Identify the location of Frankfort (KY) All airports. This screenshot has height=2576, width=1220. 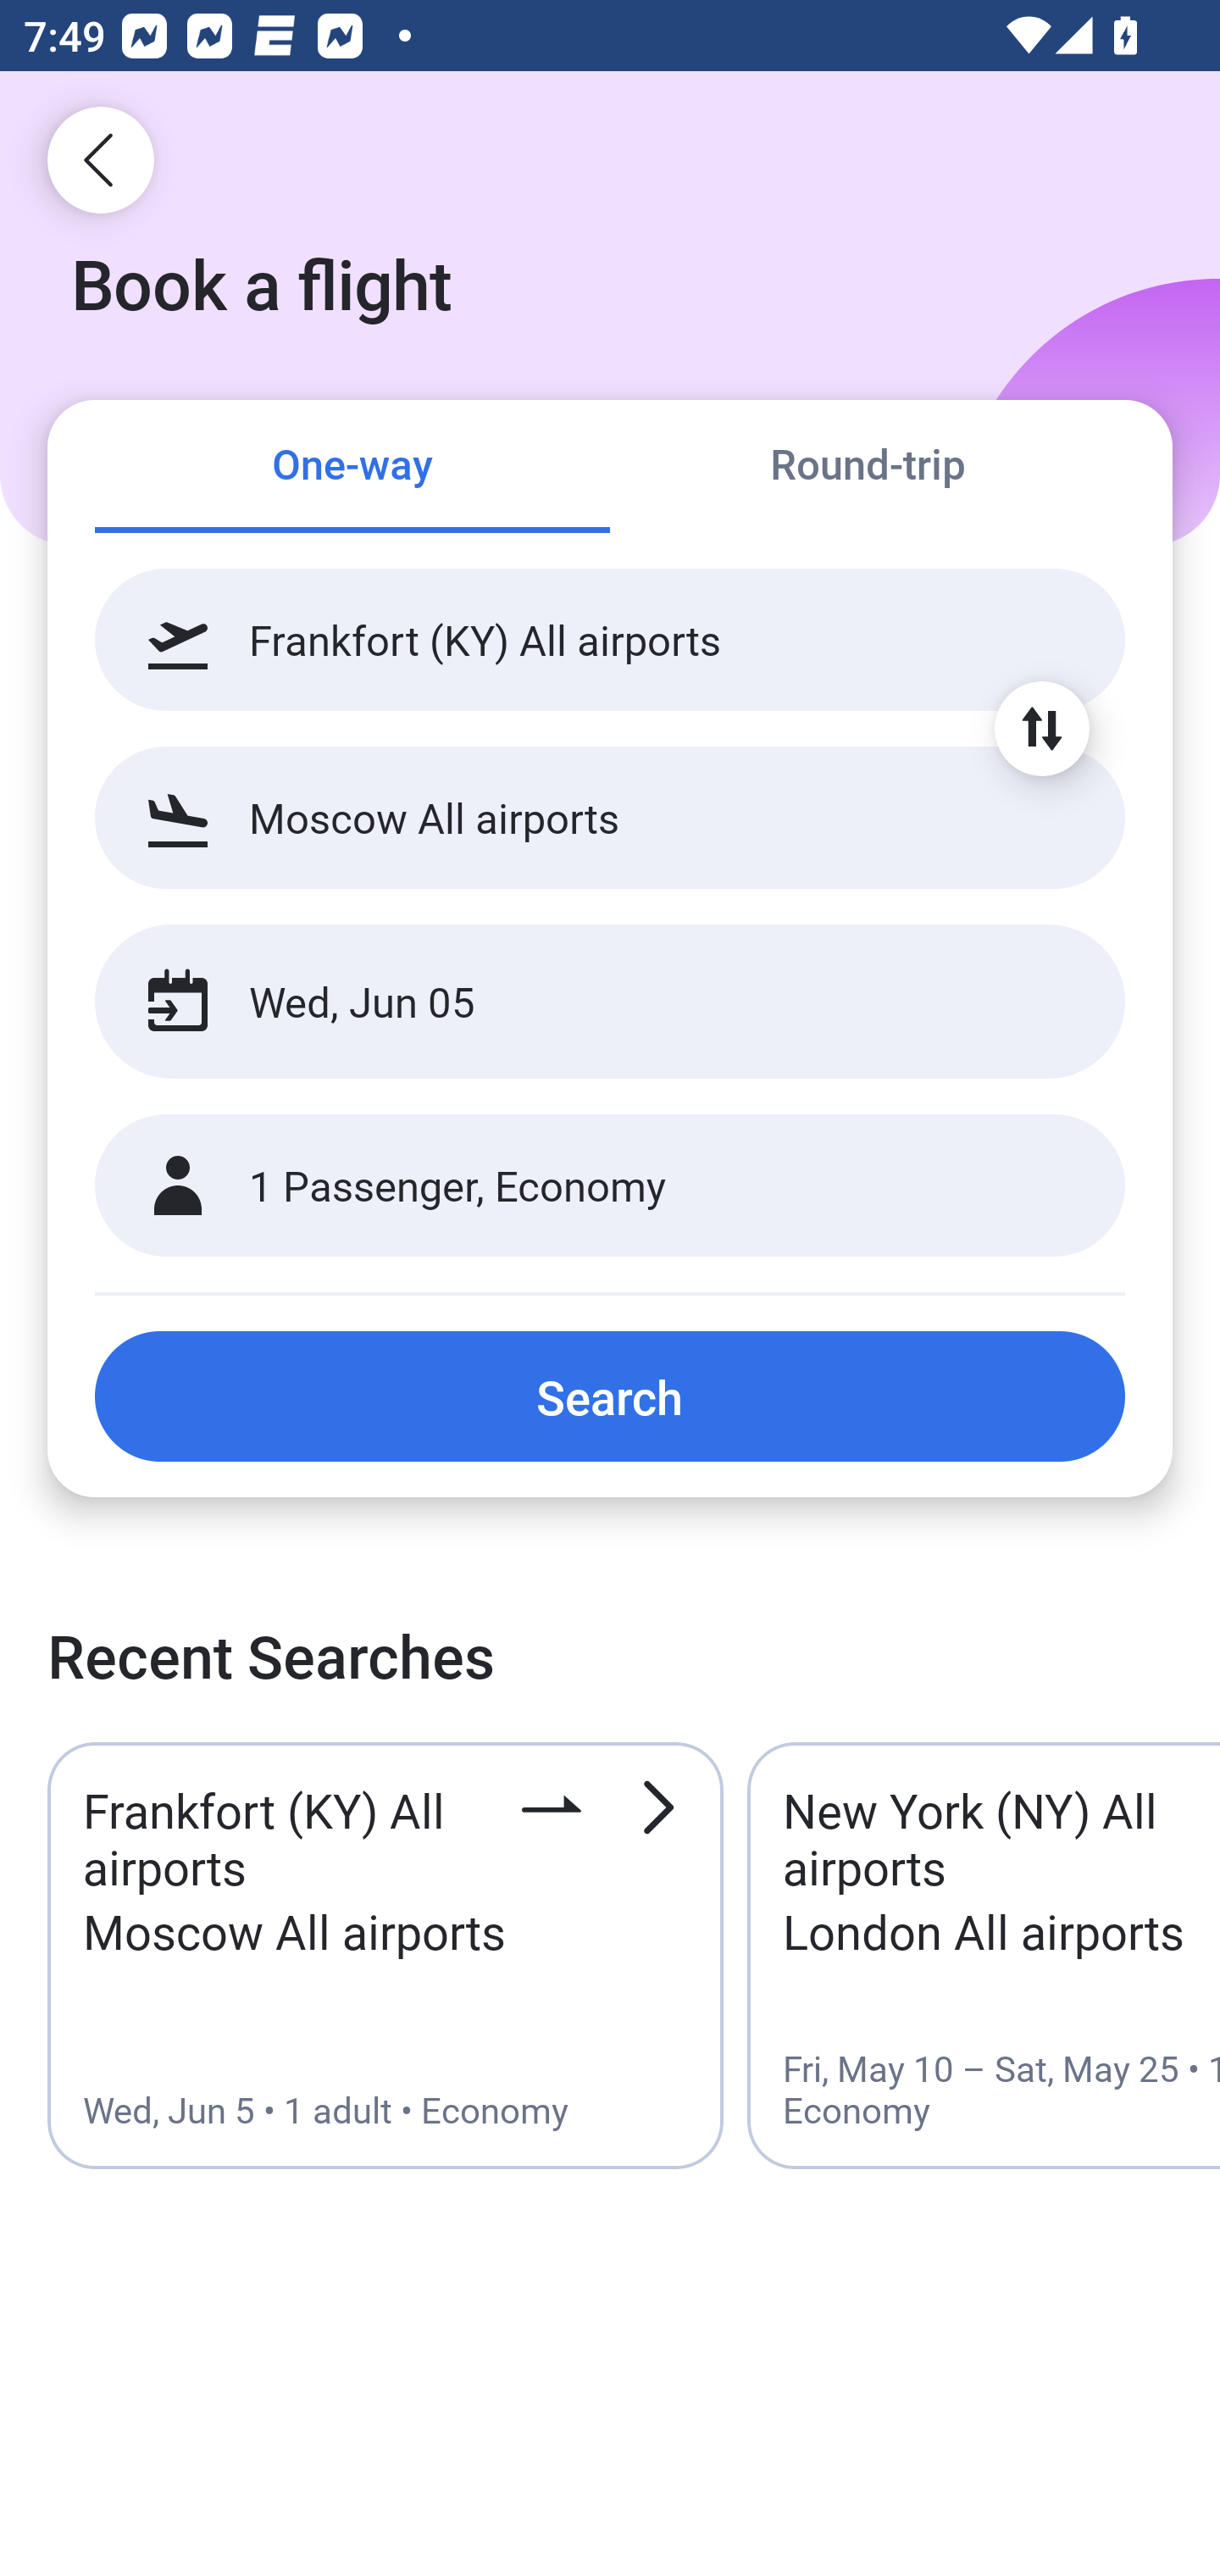
(610, 640).